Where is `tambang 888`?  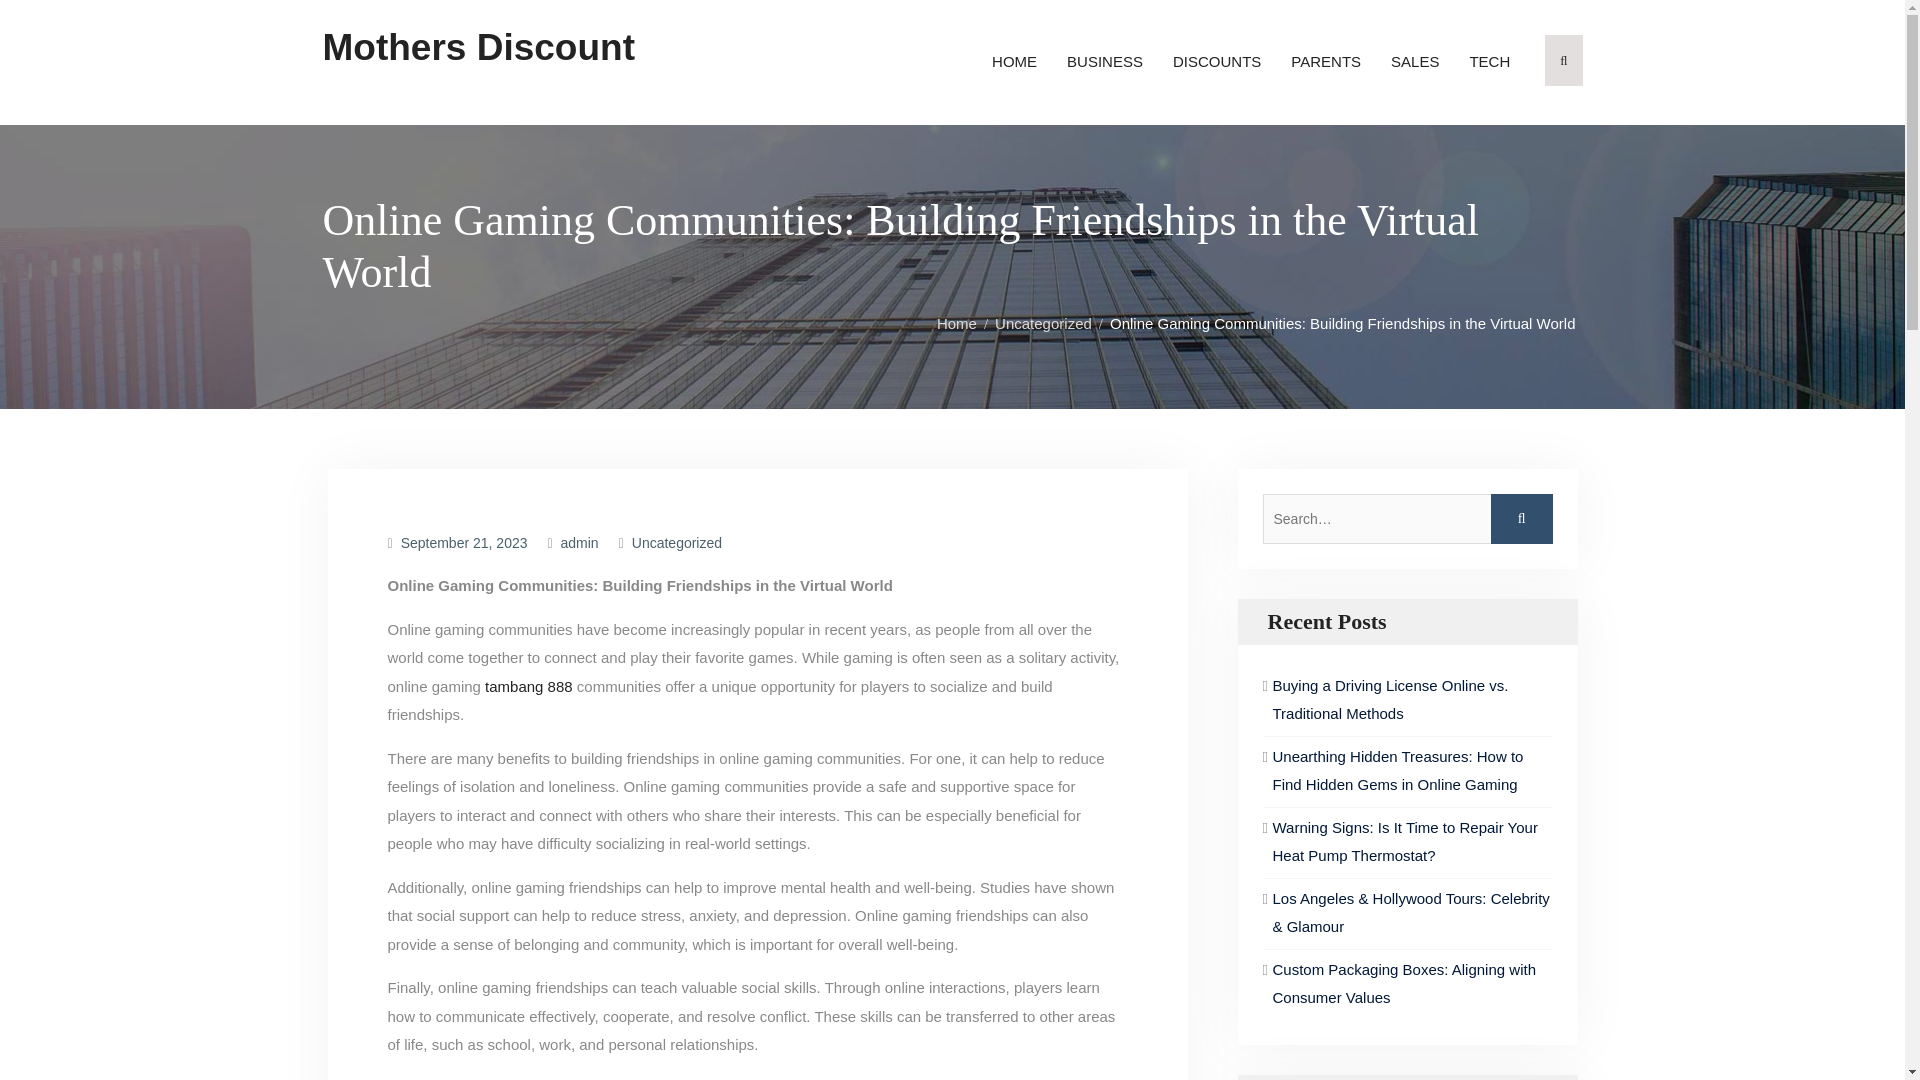 tambang 888 is located at coordinates (528, 686).